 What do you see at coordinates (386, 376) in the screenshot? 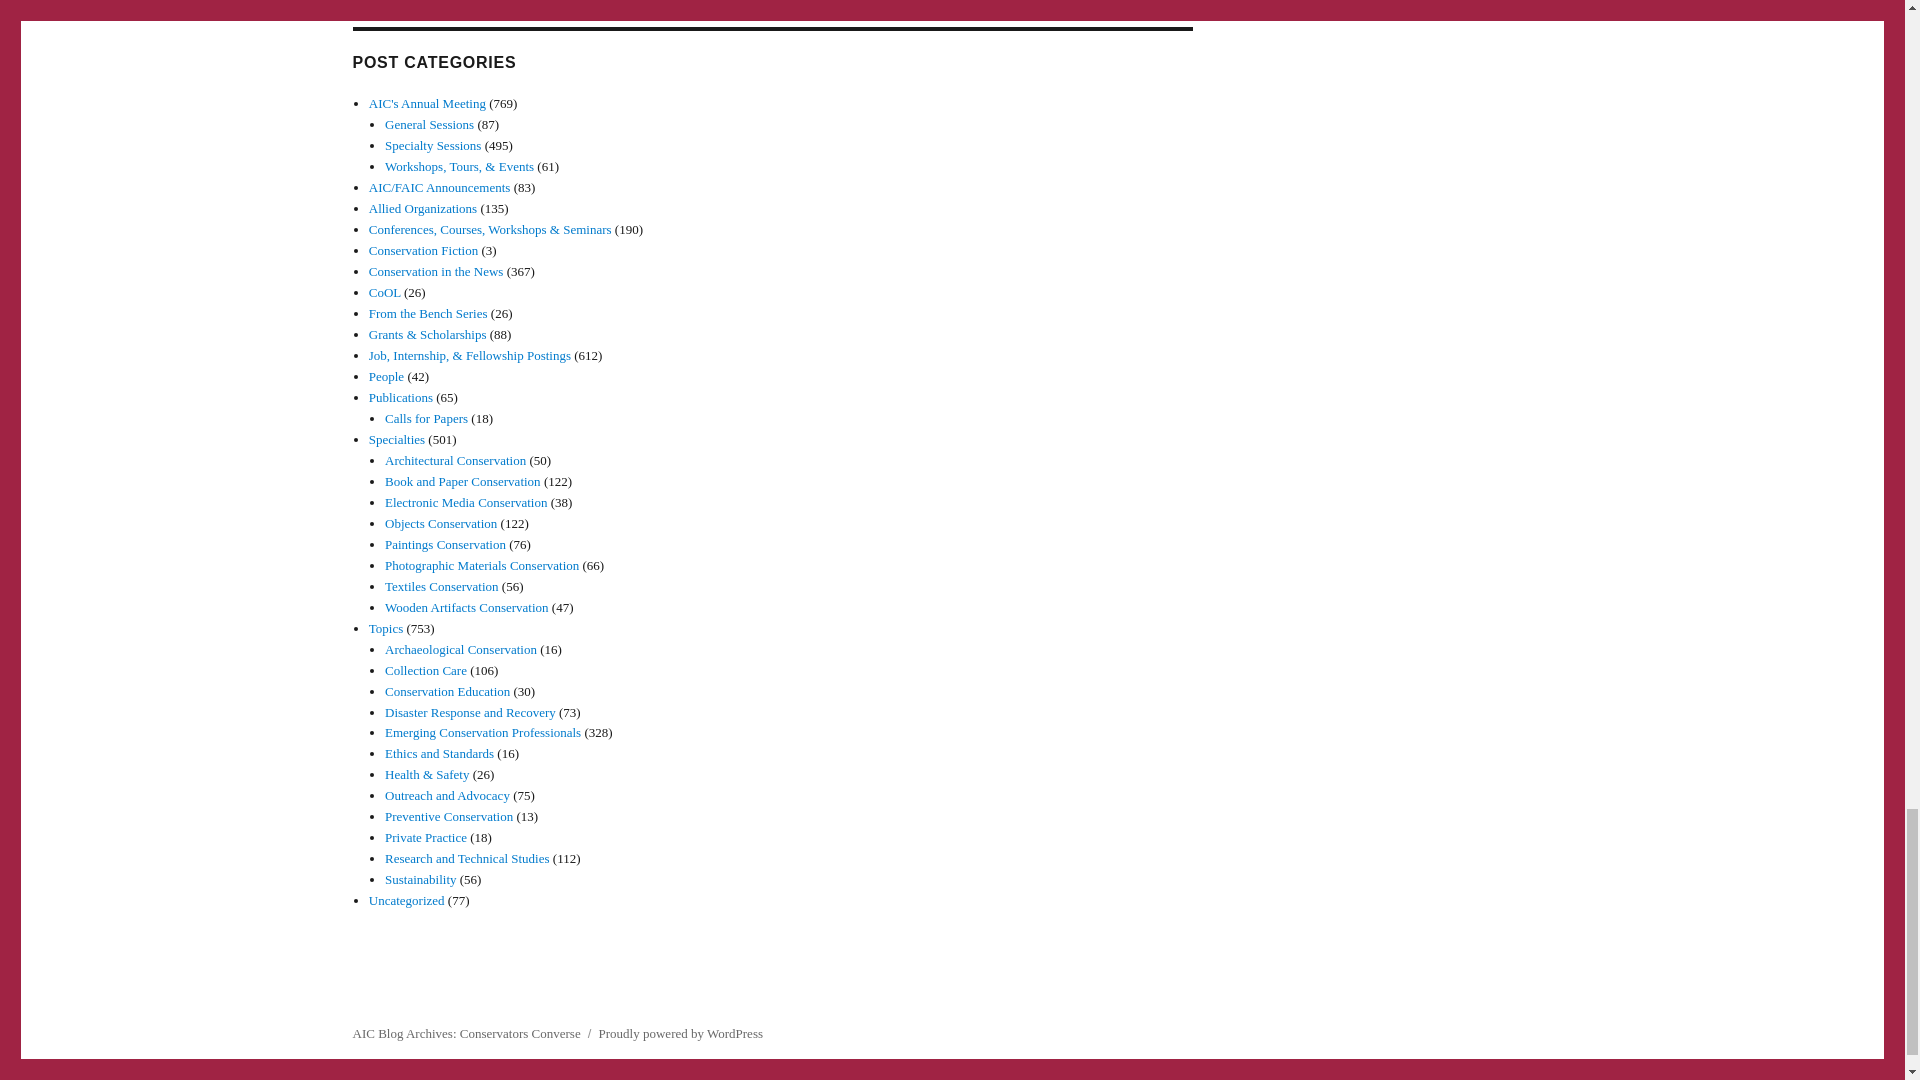
I see `People` at bounding box center [386, 376].